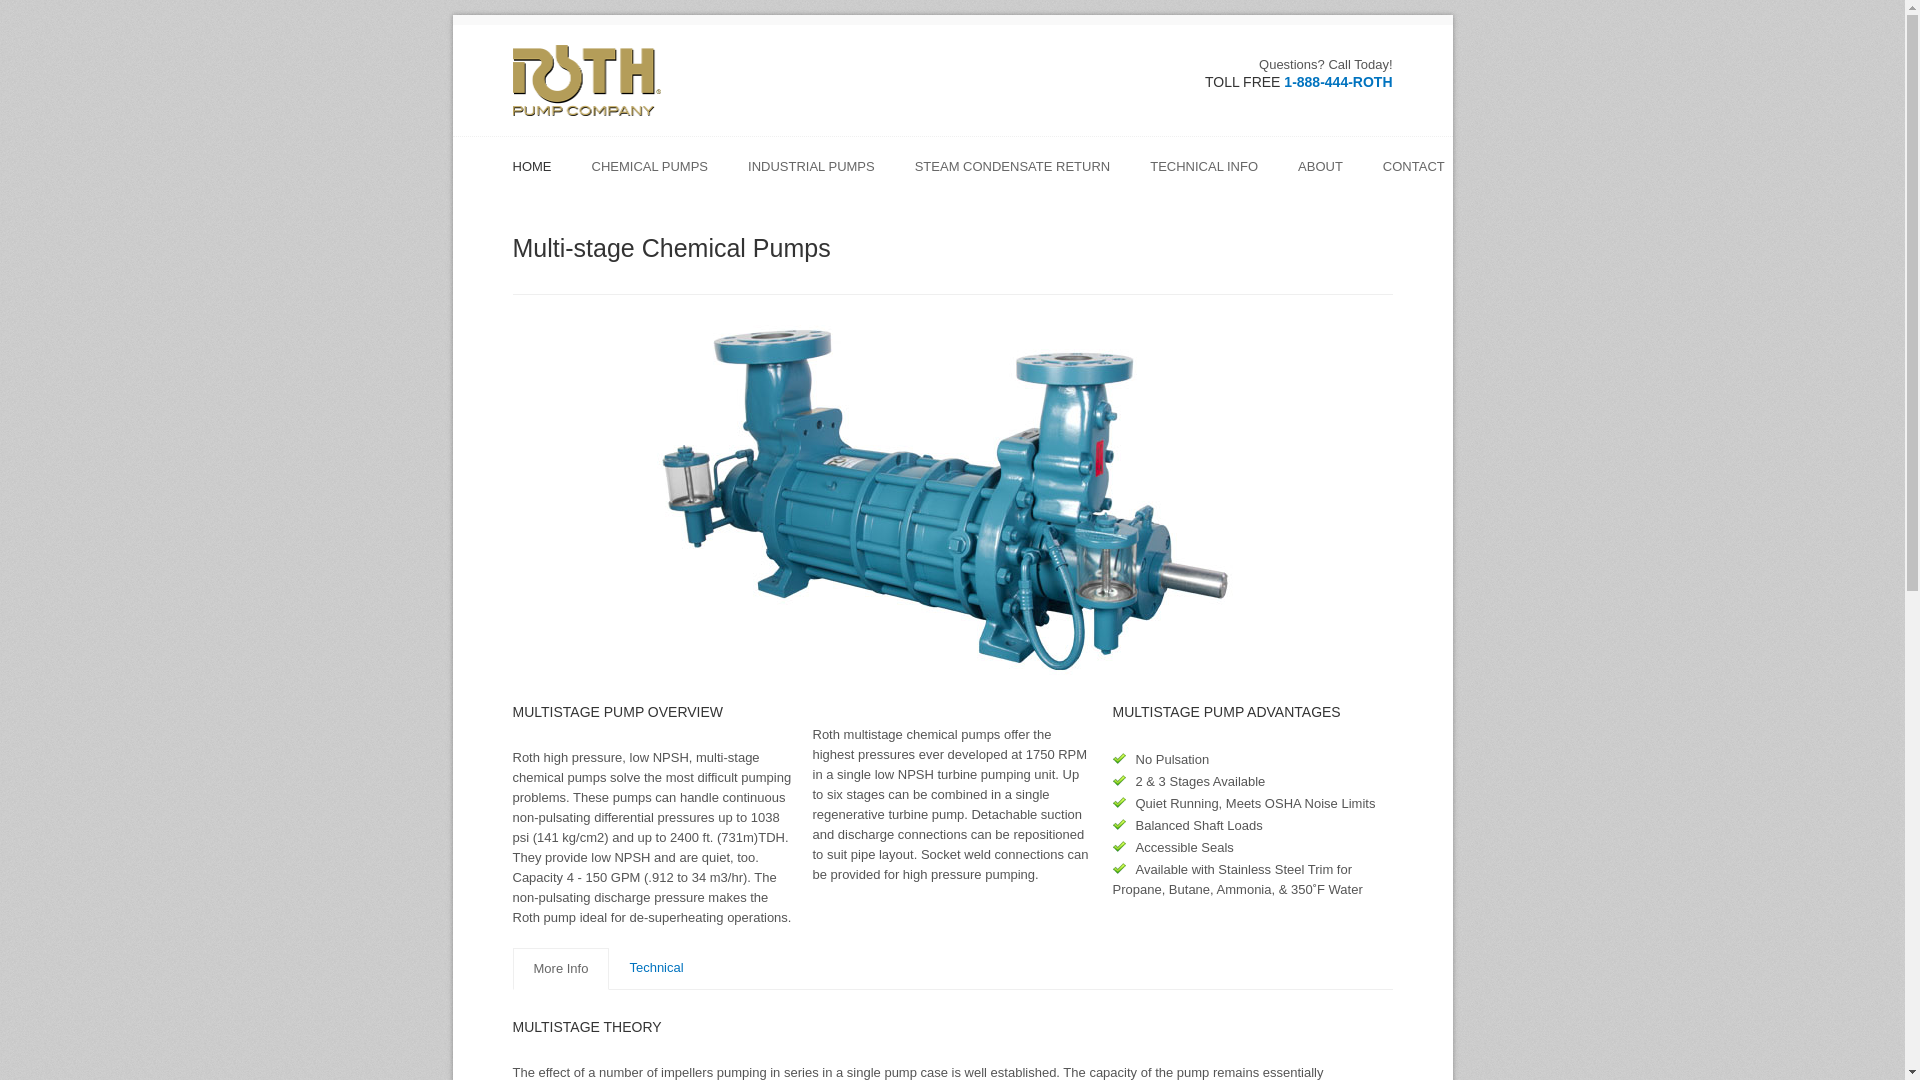 The image size is (1920, 1080). I want to click on STEAM CONDENSATE RETURN, so click(1022, 174).